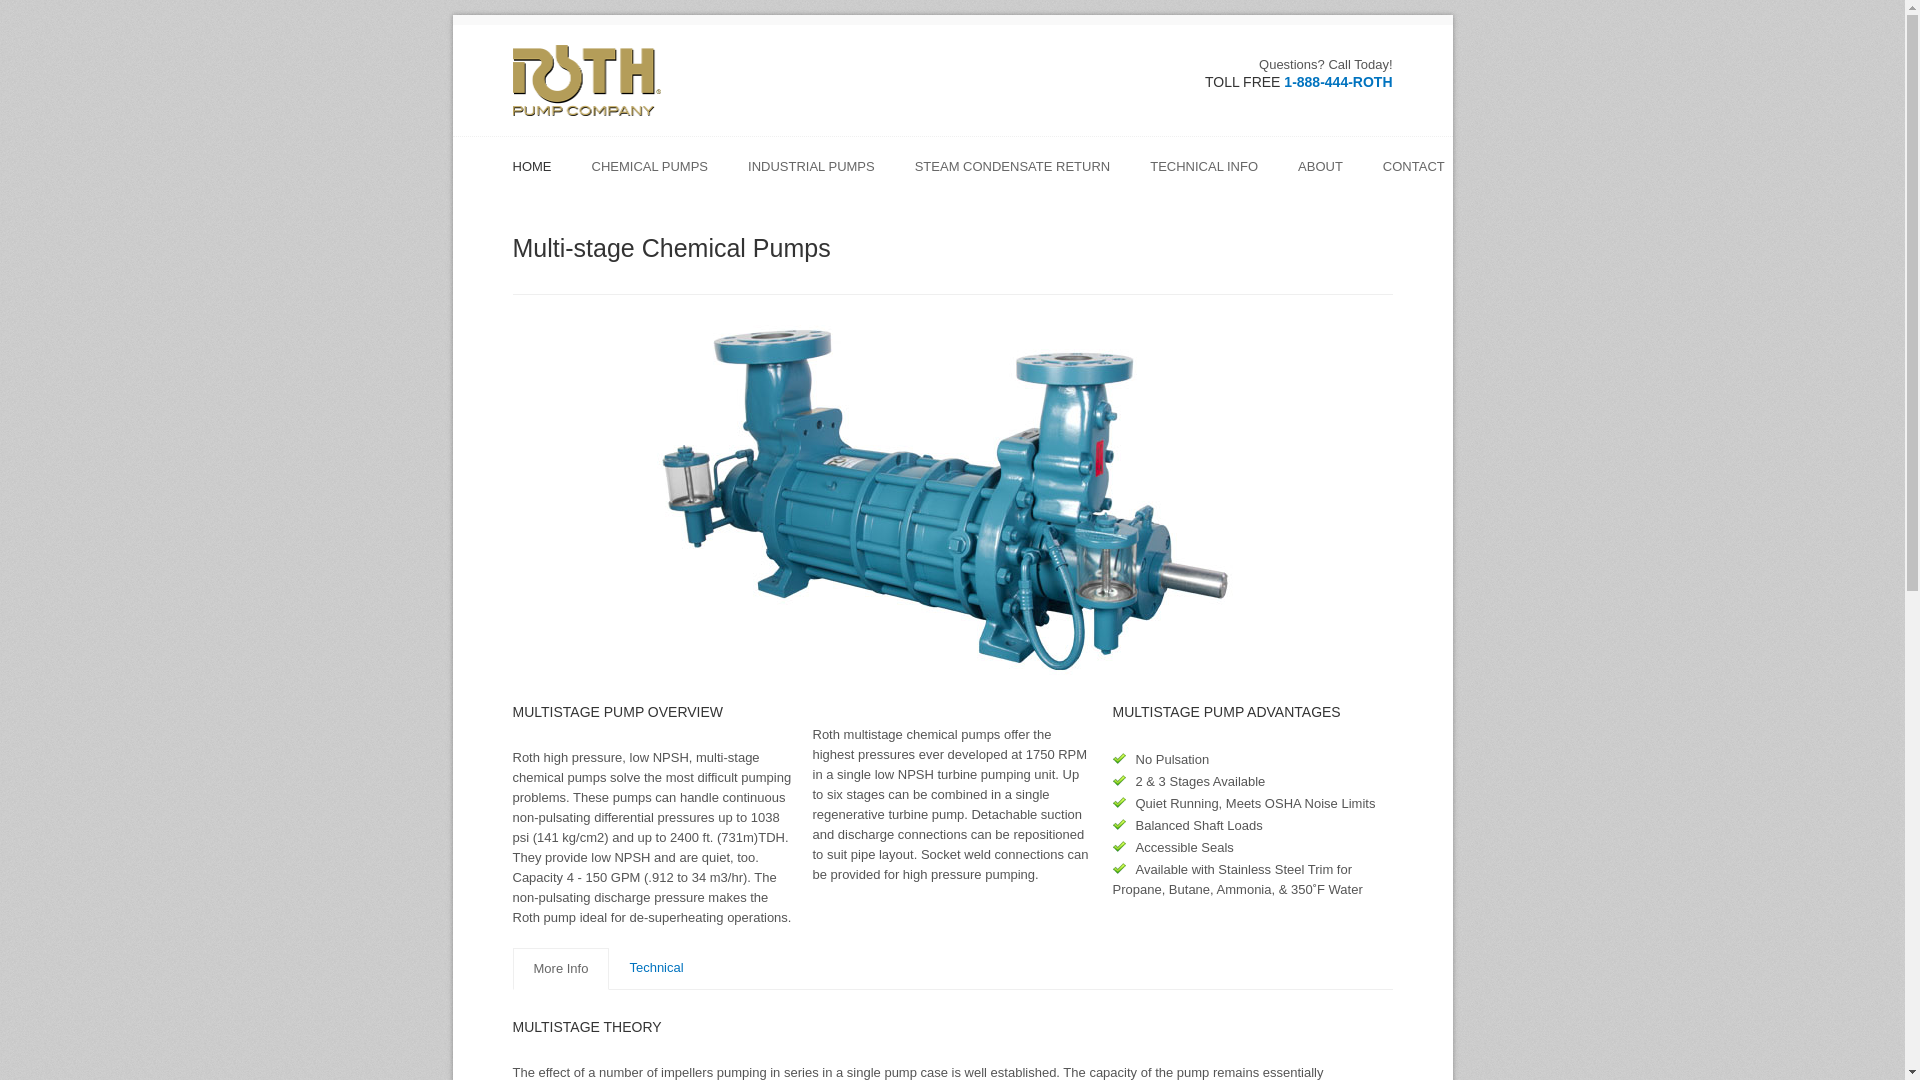 The image size is (1920, 1080). I want to click on STEAM CONDENSATE RETURN, so click(1022, 174).